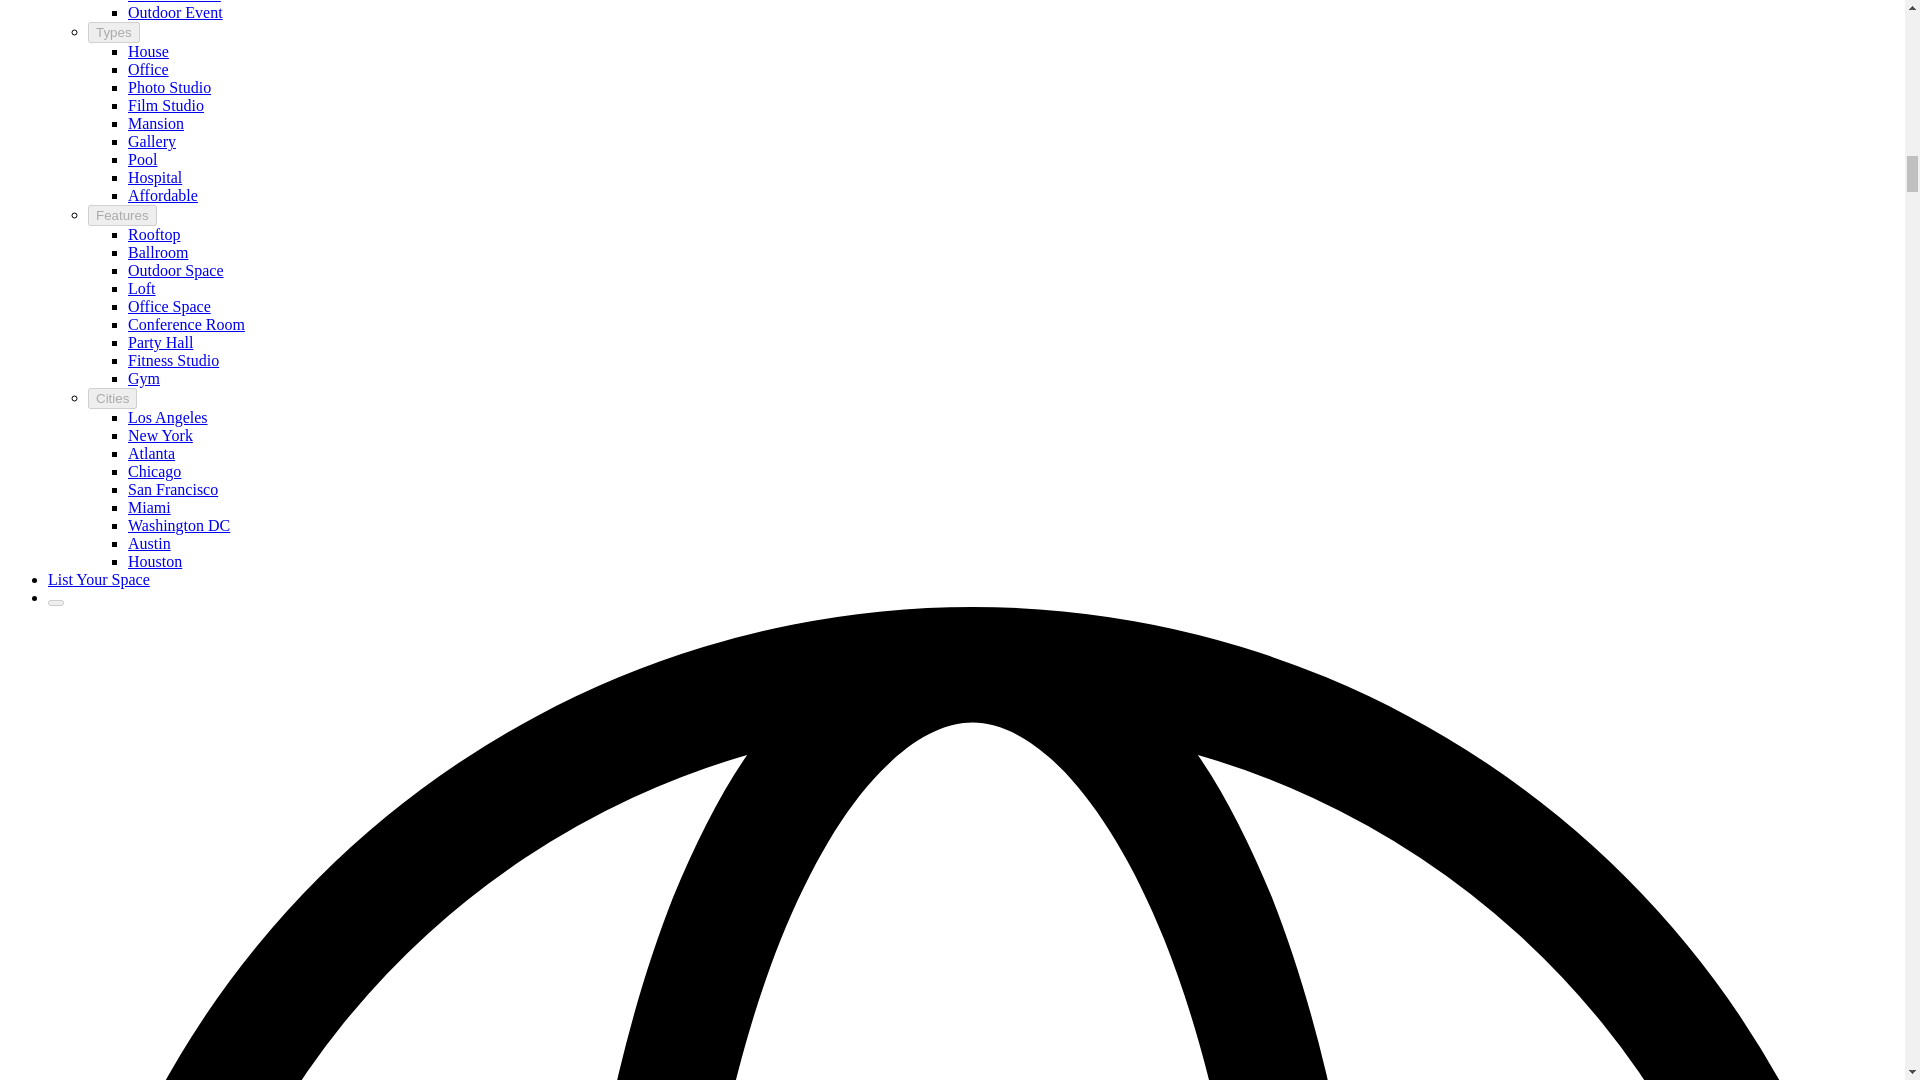 This screenshot has width=1920, height=1080. I want to click on Gallery, so click(152, 141).